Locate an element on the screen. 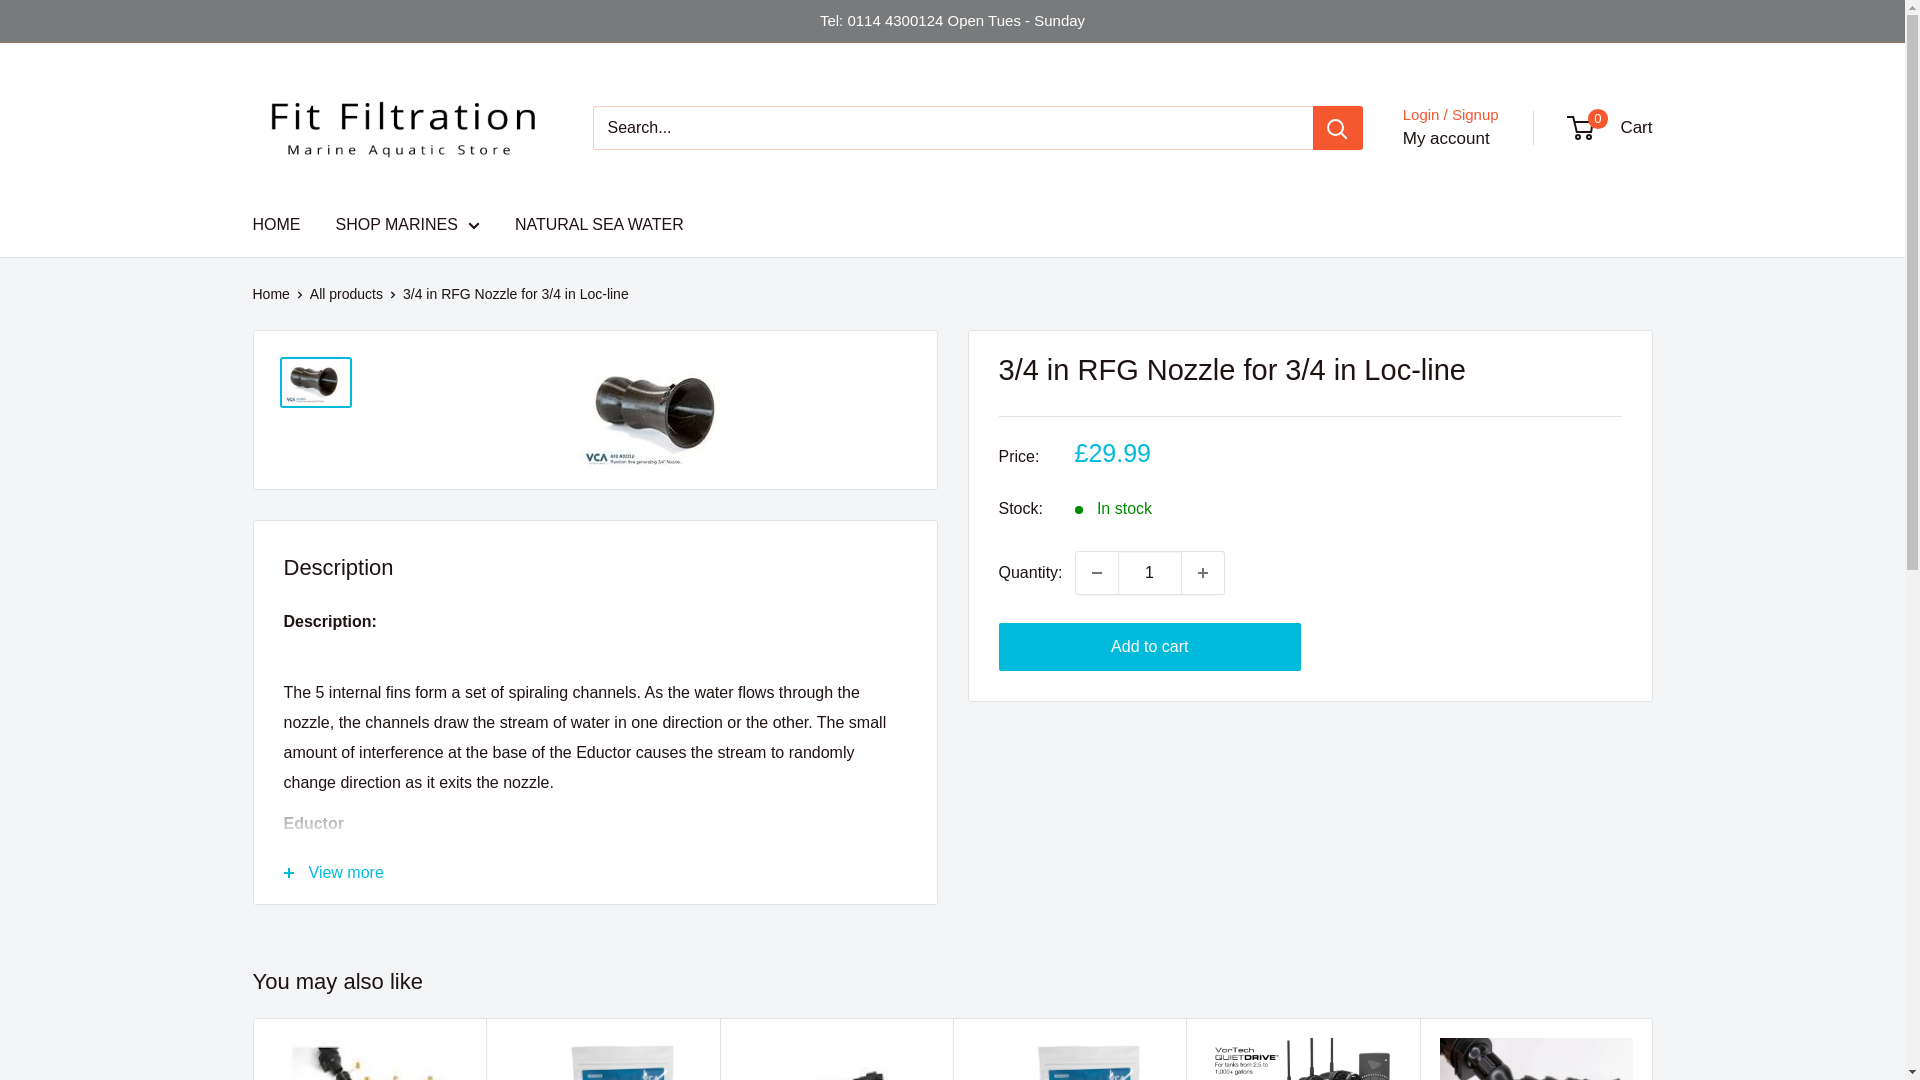  Increase quantity by 1 is located at coordinates (1203, 572).